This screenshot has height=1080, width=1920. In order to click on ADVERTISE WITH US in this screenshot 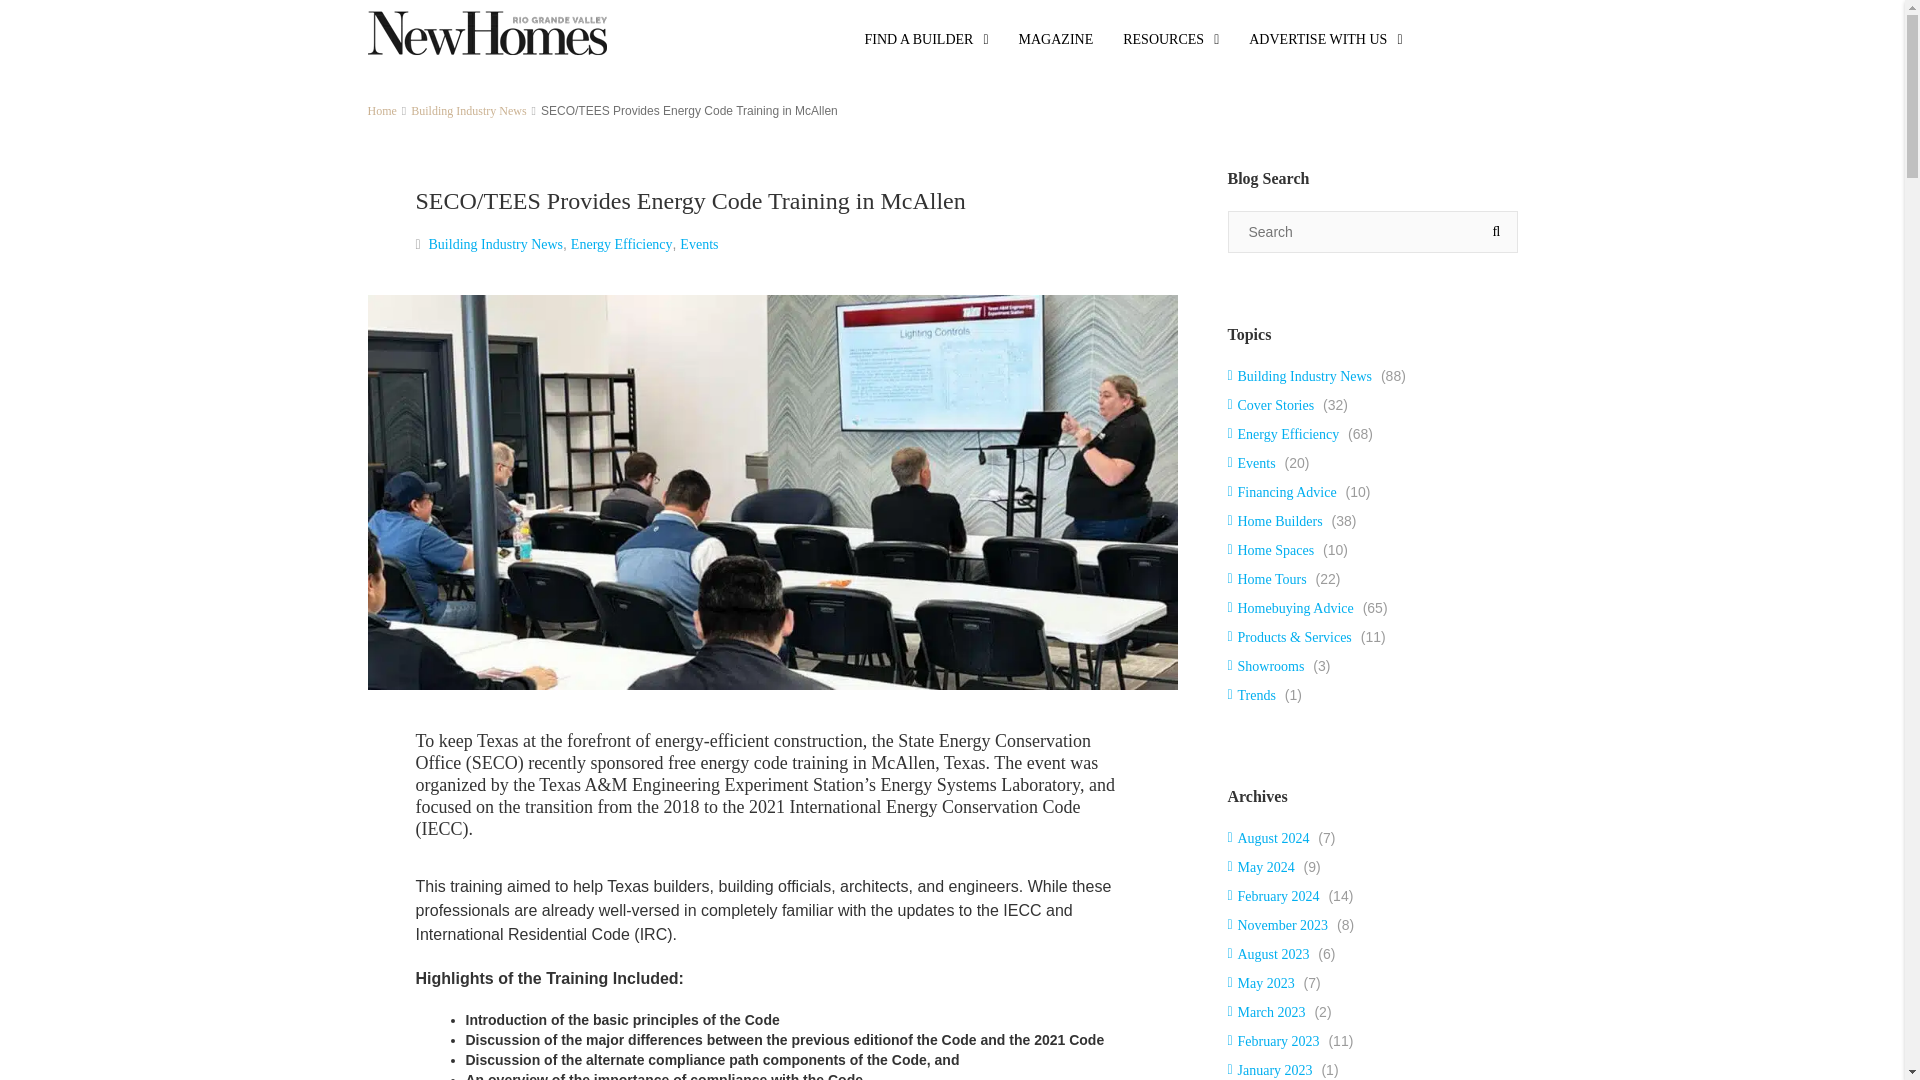, I will do `click(1325, 40)`.